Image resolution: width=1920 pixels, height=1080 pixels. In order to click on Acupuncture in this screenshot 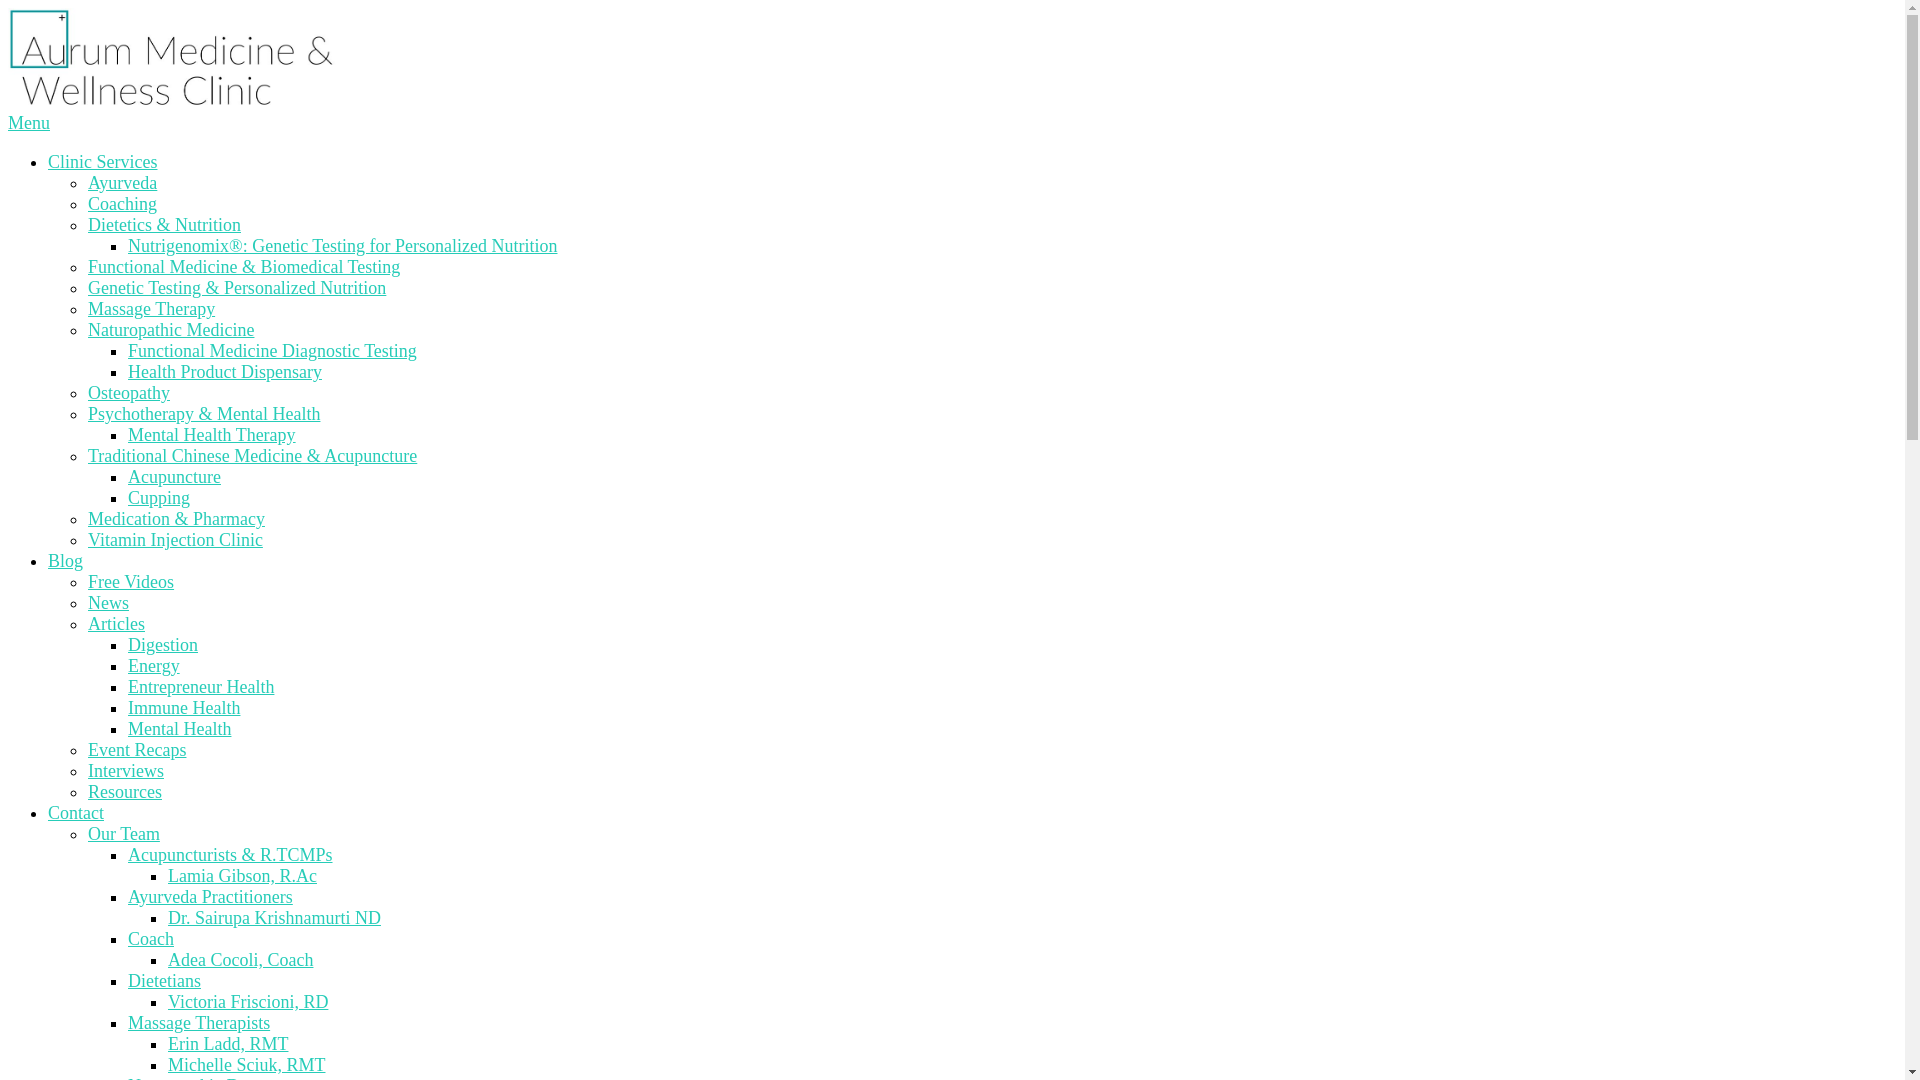, I will do `click(174, 477)`.